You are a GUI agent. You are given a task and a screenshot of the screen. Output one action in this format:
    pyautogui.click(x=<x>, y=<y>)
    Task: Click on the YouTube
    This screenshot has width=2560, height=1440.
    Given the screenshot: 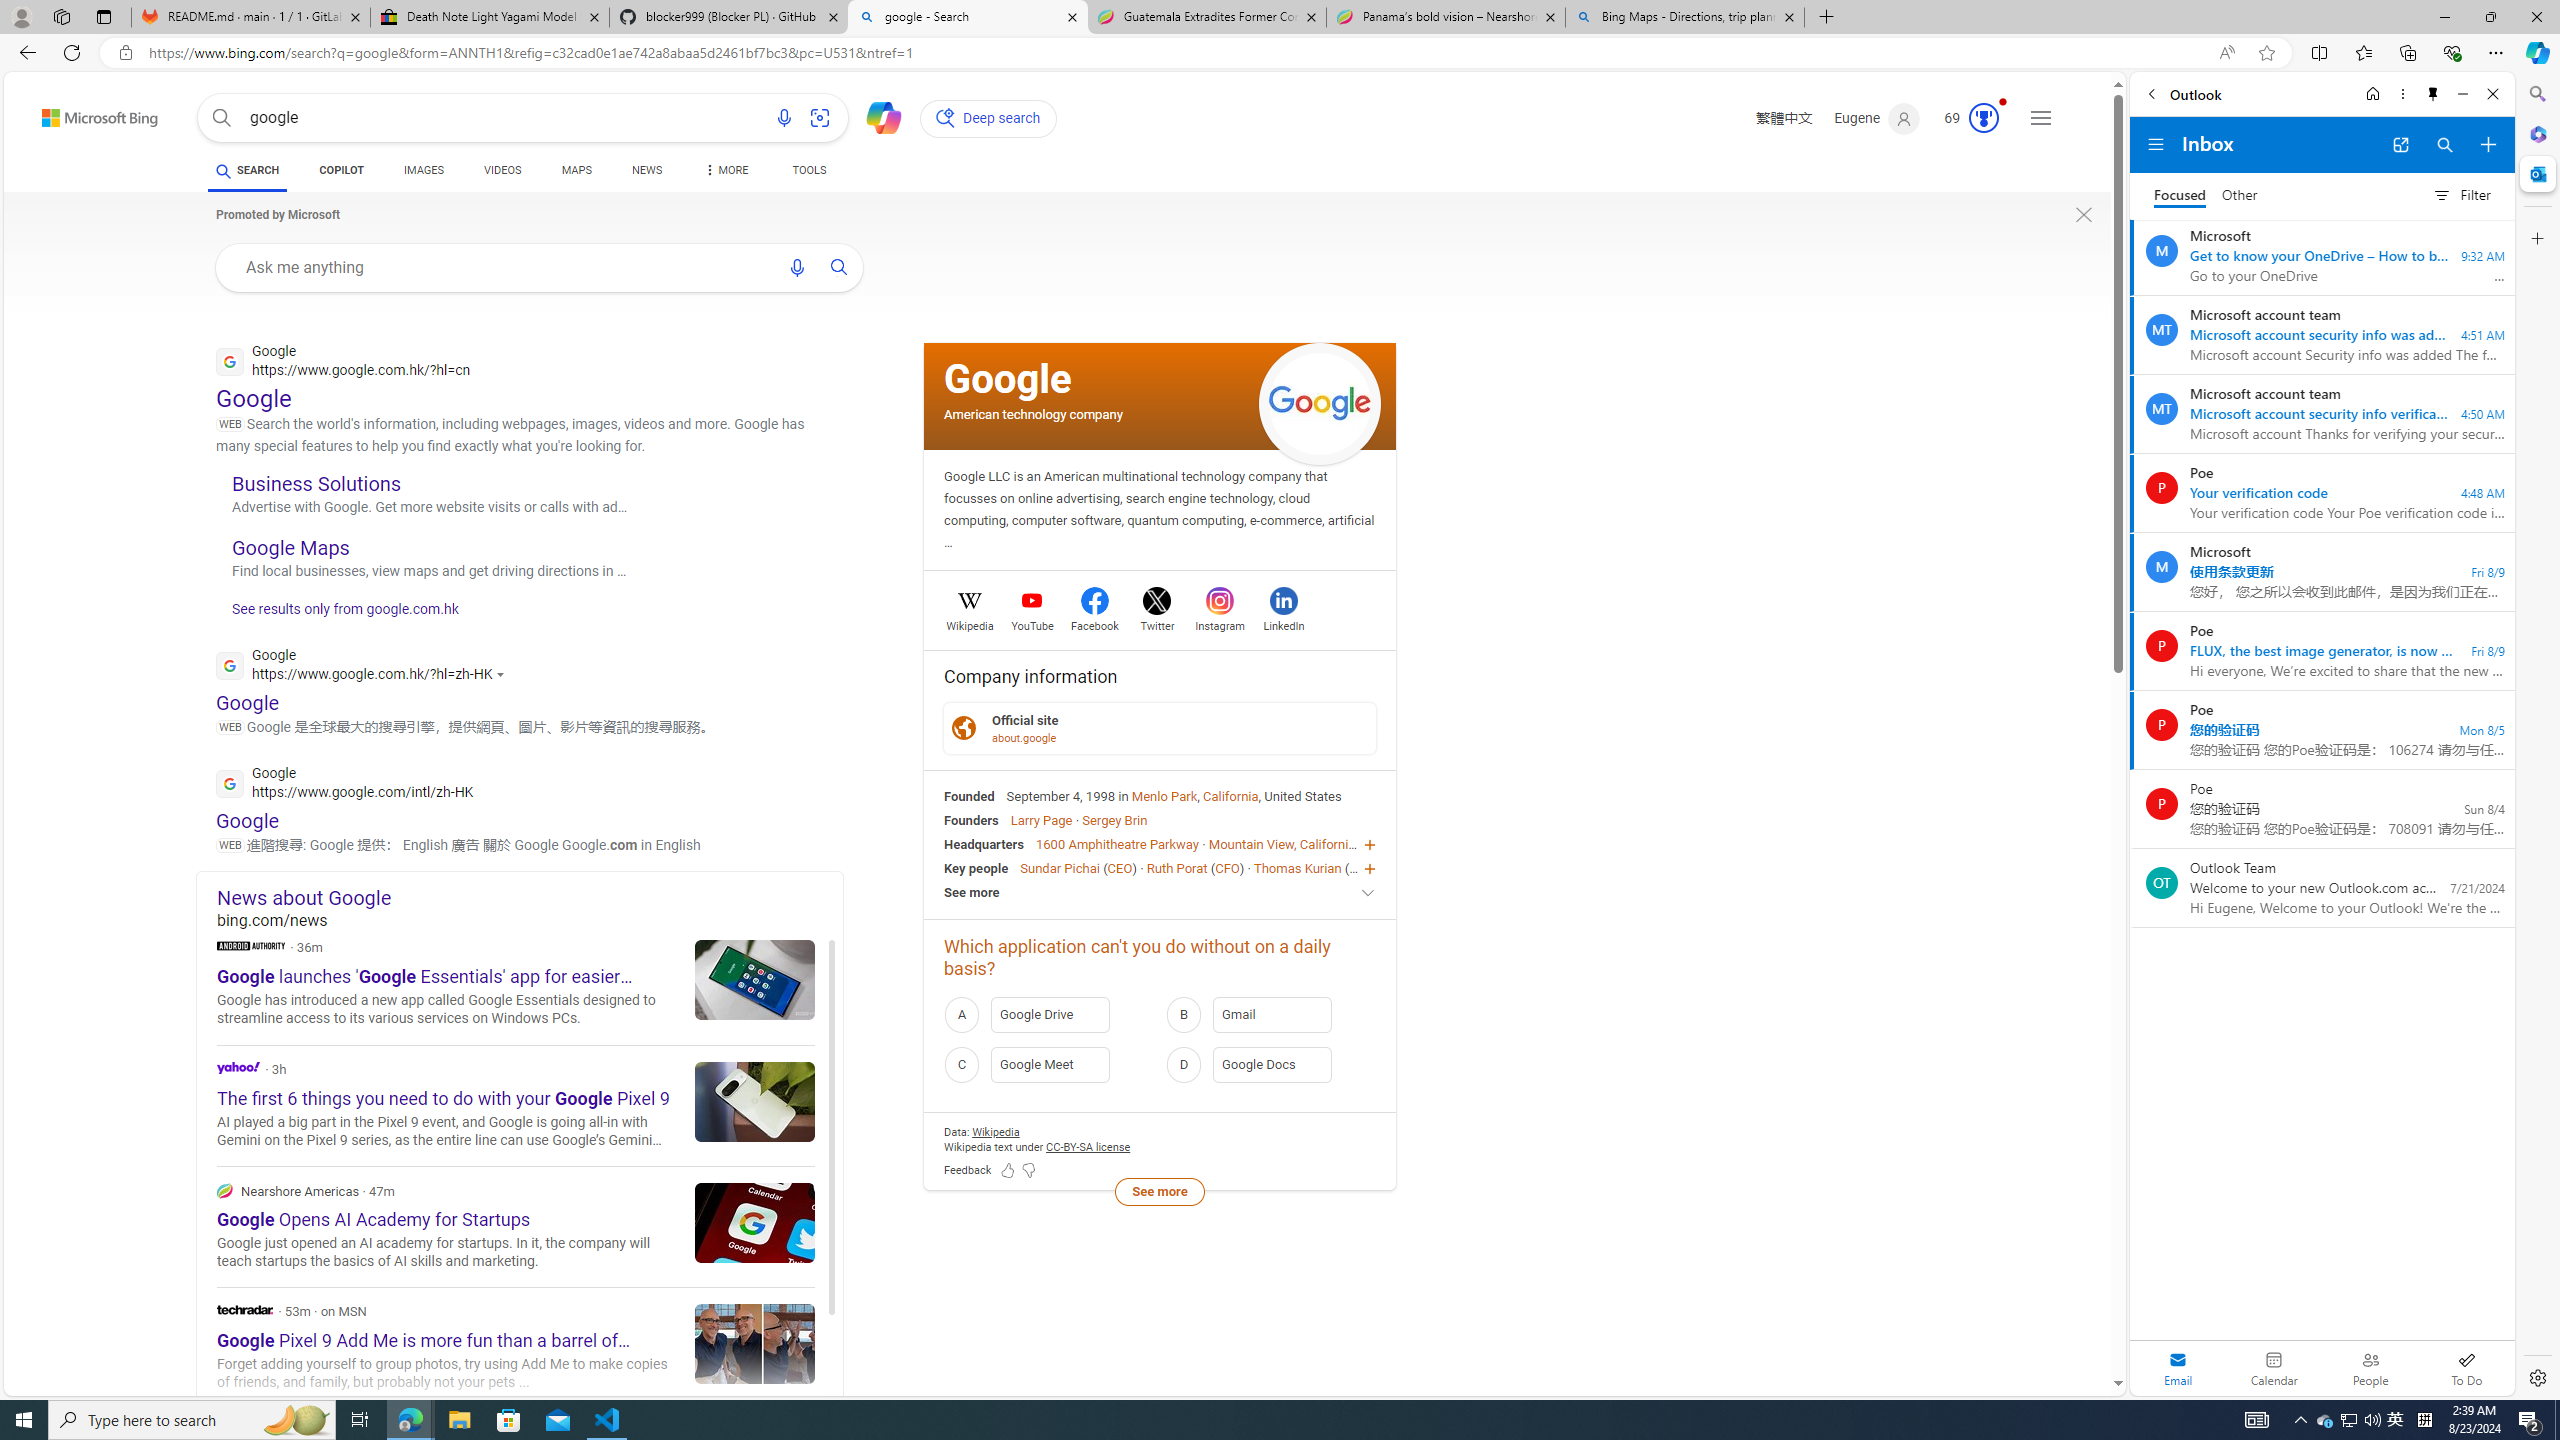 What is the action you would take?
    pyautogui.click(x=1032, y=623)
    